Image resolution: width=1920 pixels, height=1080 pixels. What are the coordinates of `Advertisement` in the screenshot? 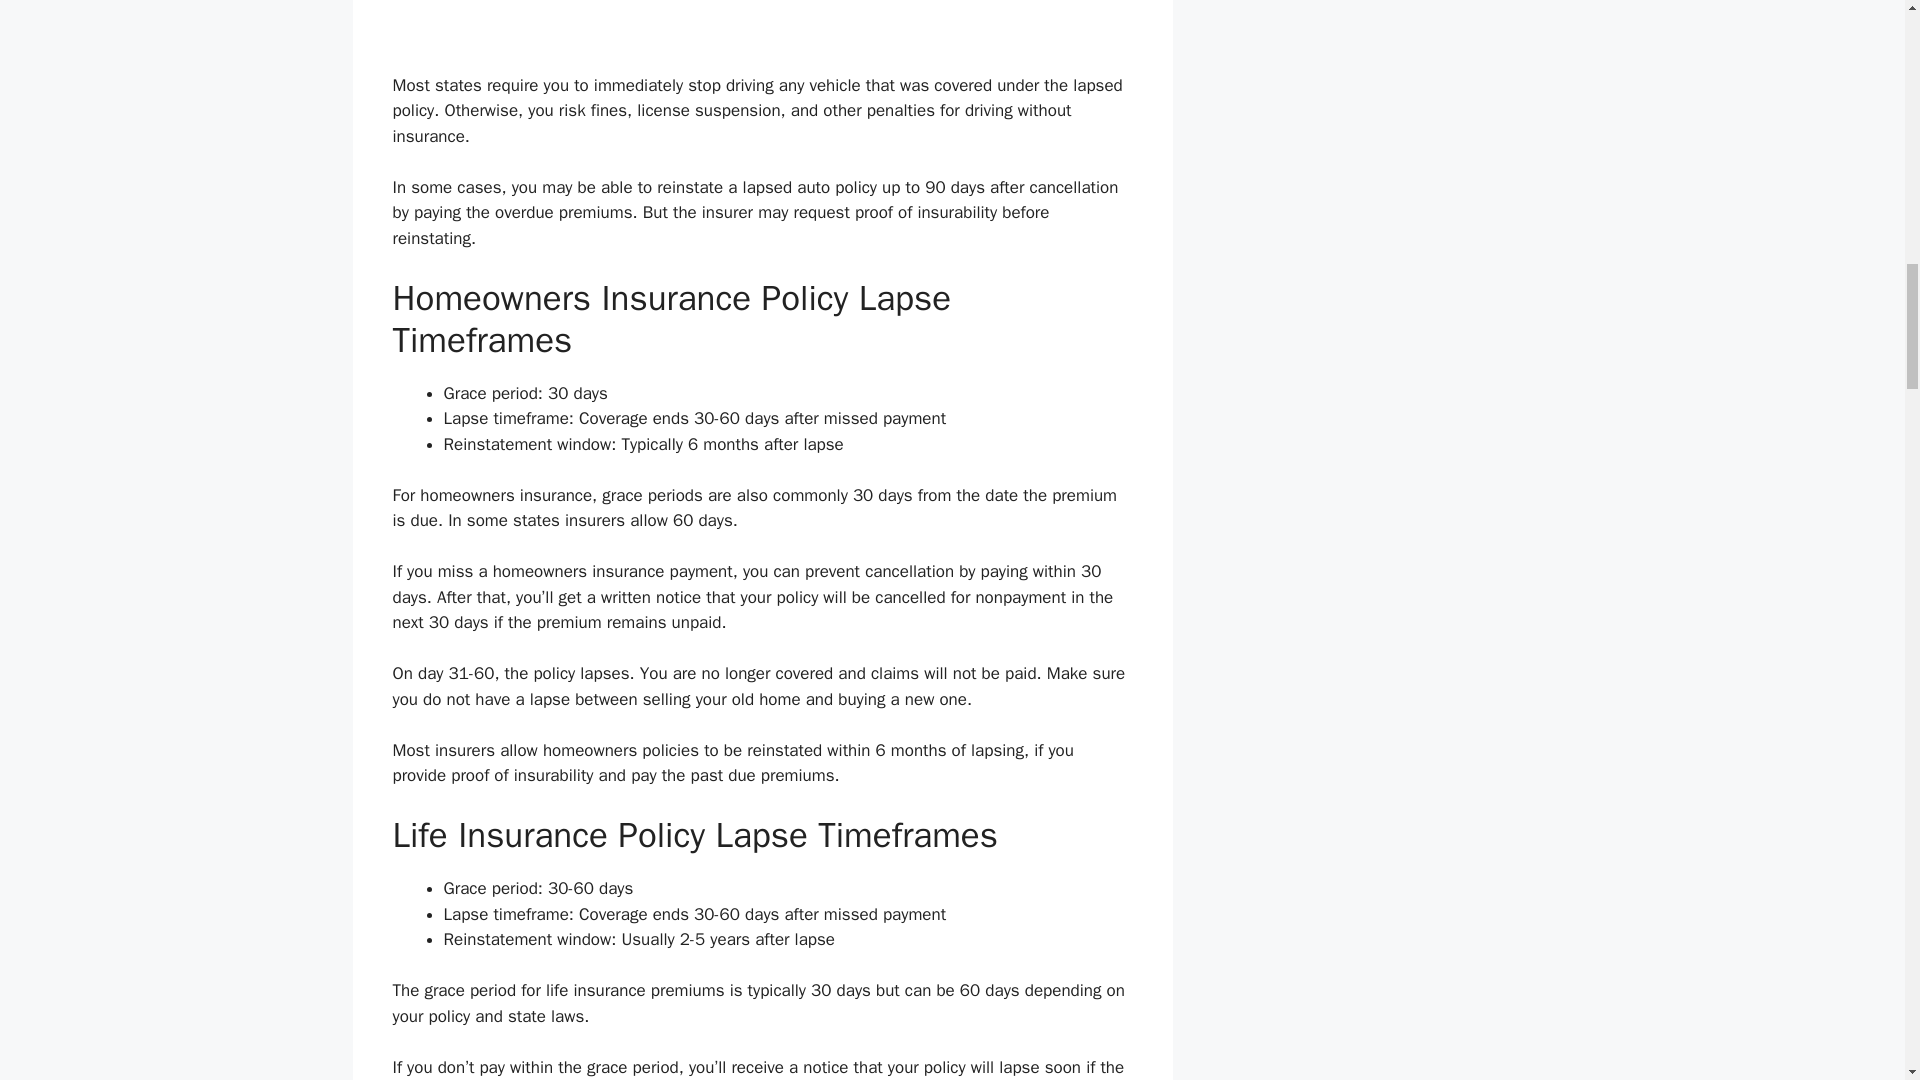 It's located at (762, 36).